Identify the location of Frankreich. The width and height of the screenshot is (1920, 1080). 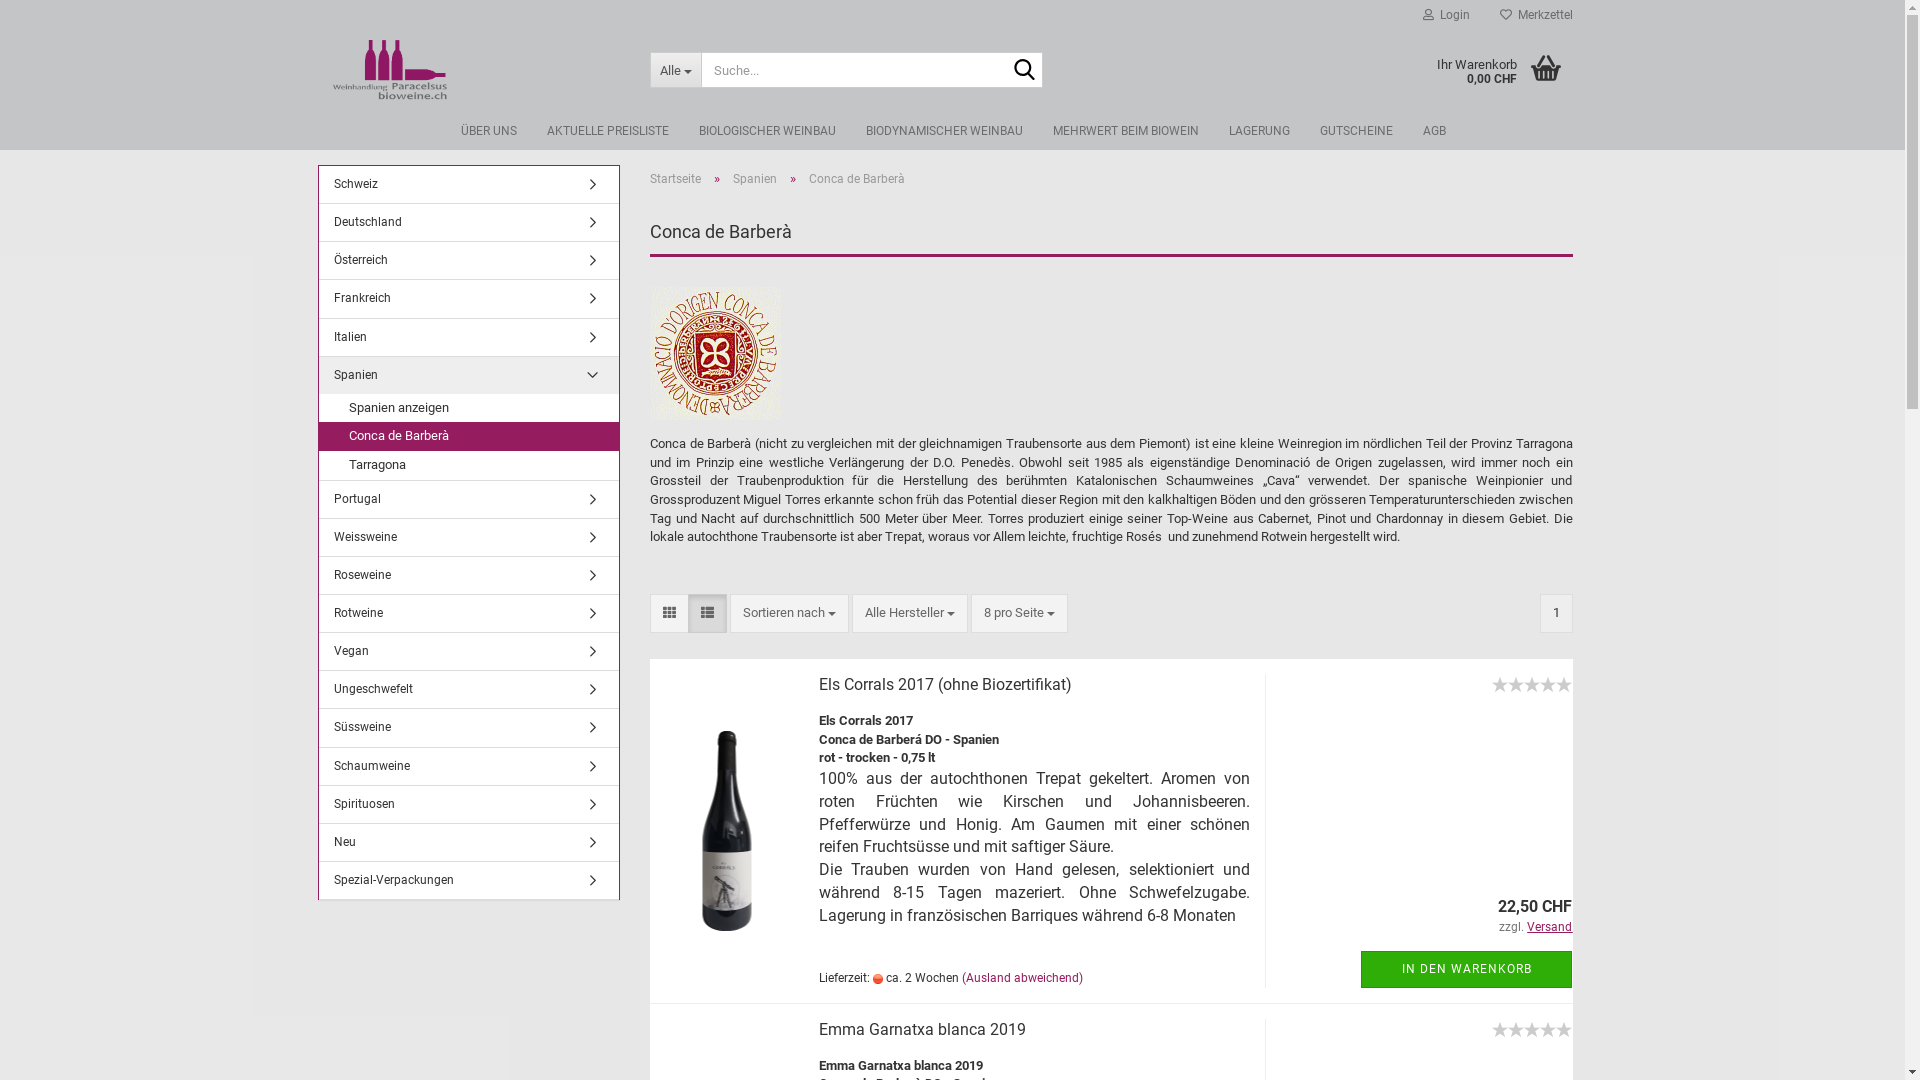
(468, 298).